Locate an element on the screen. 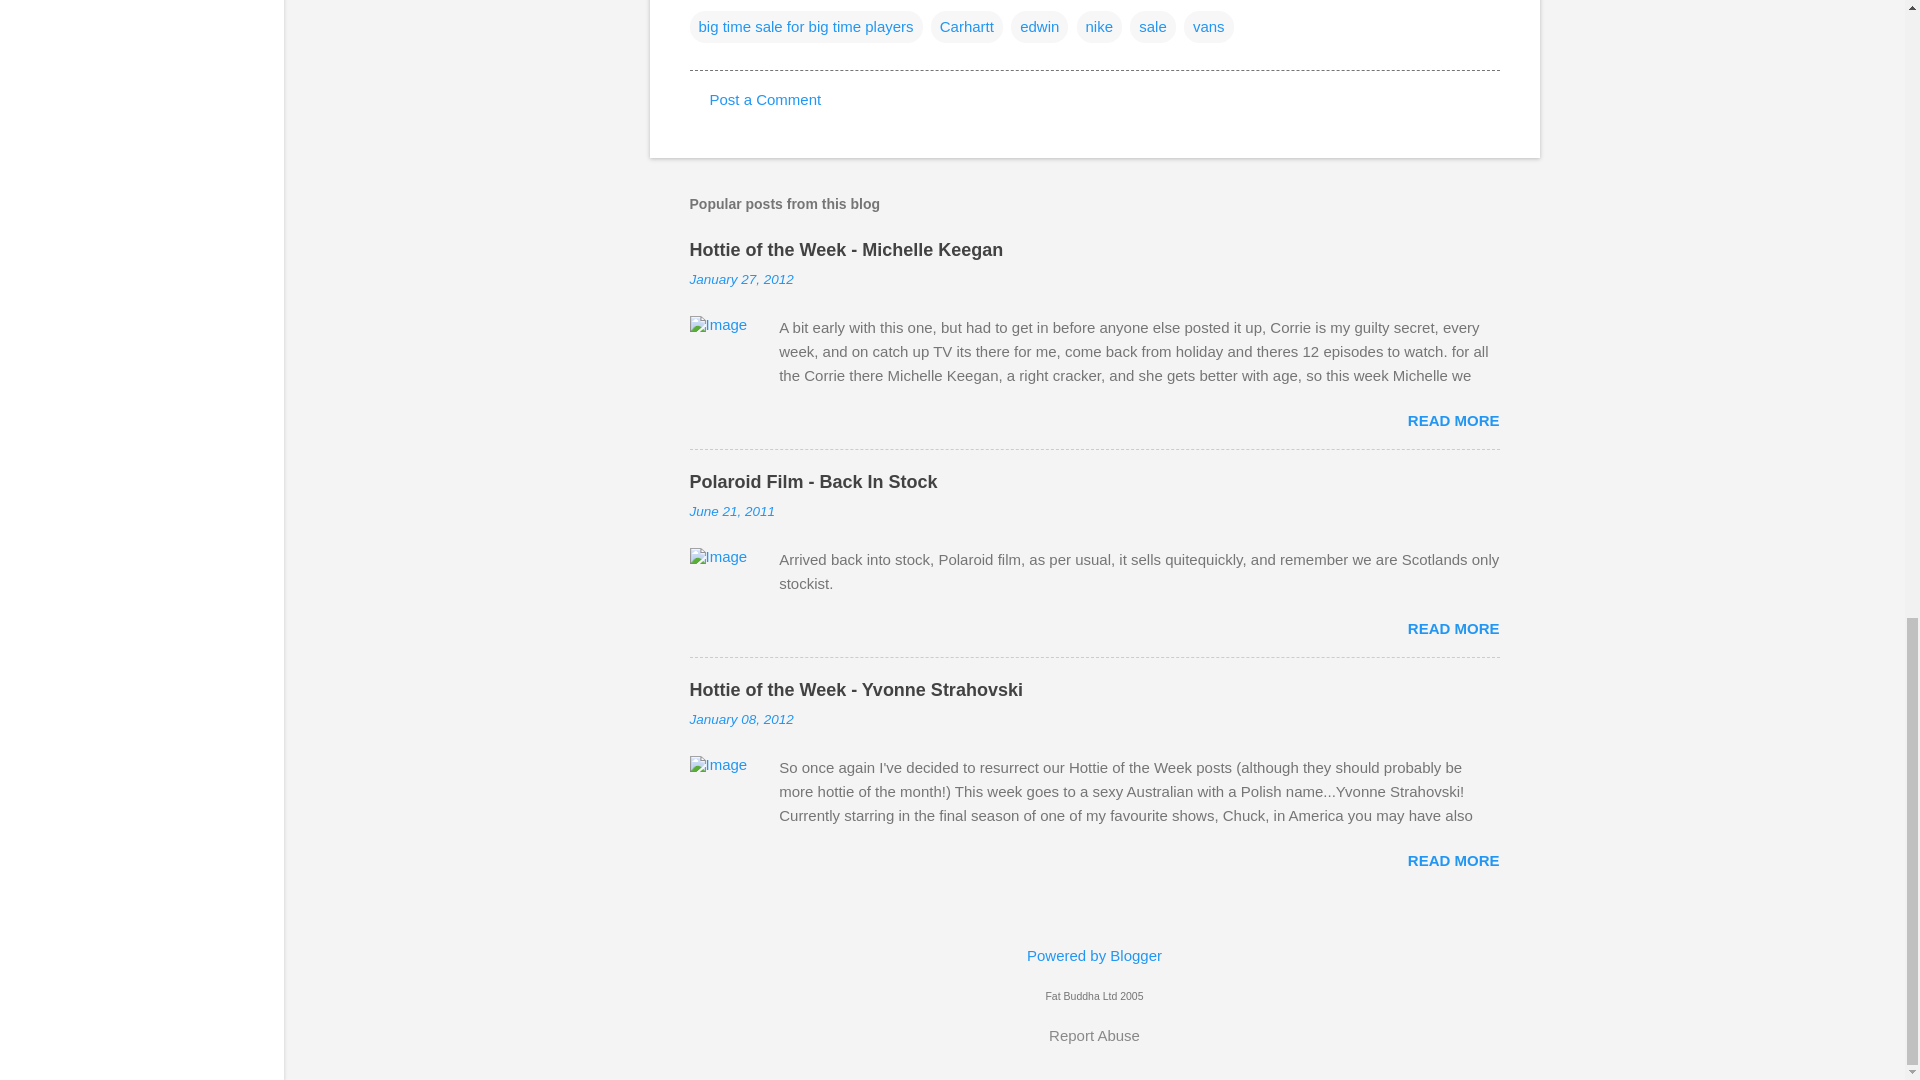 The image size is (1920, 1080). nike is located at coordinates (1098, 26).